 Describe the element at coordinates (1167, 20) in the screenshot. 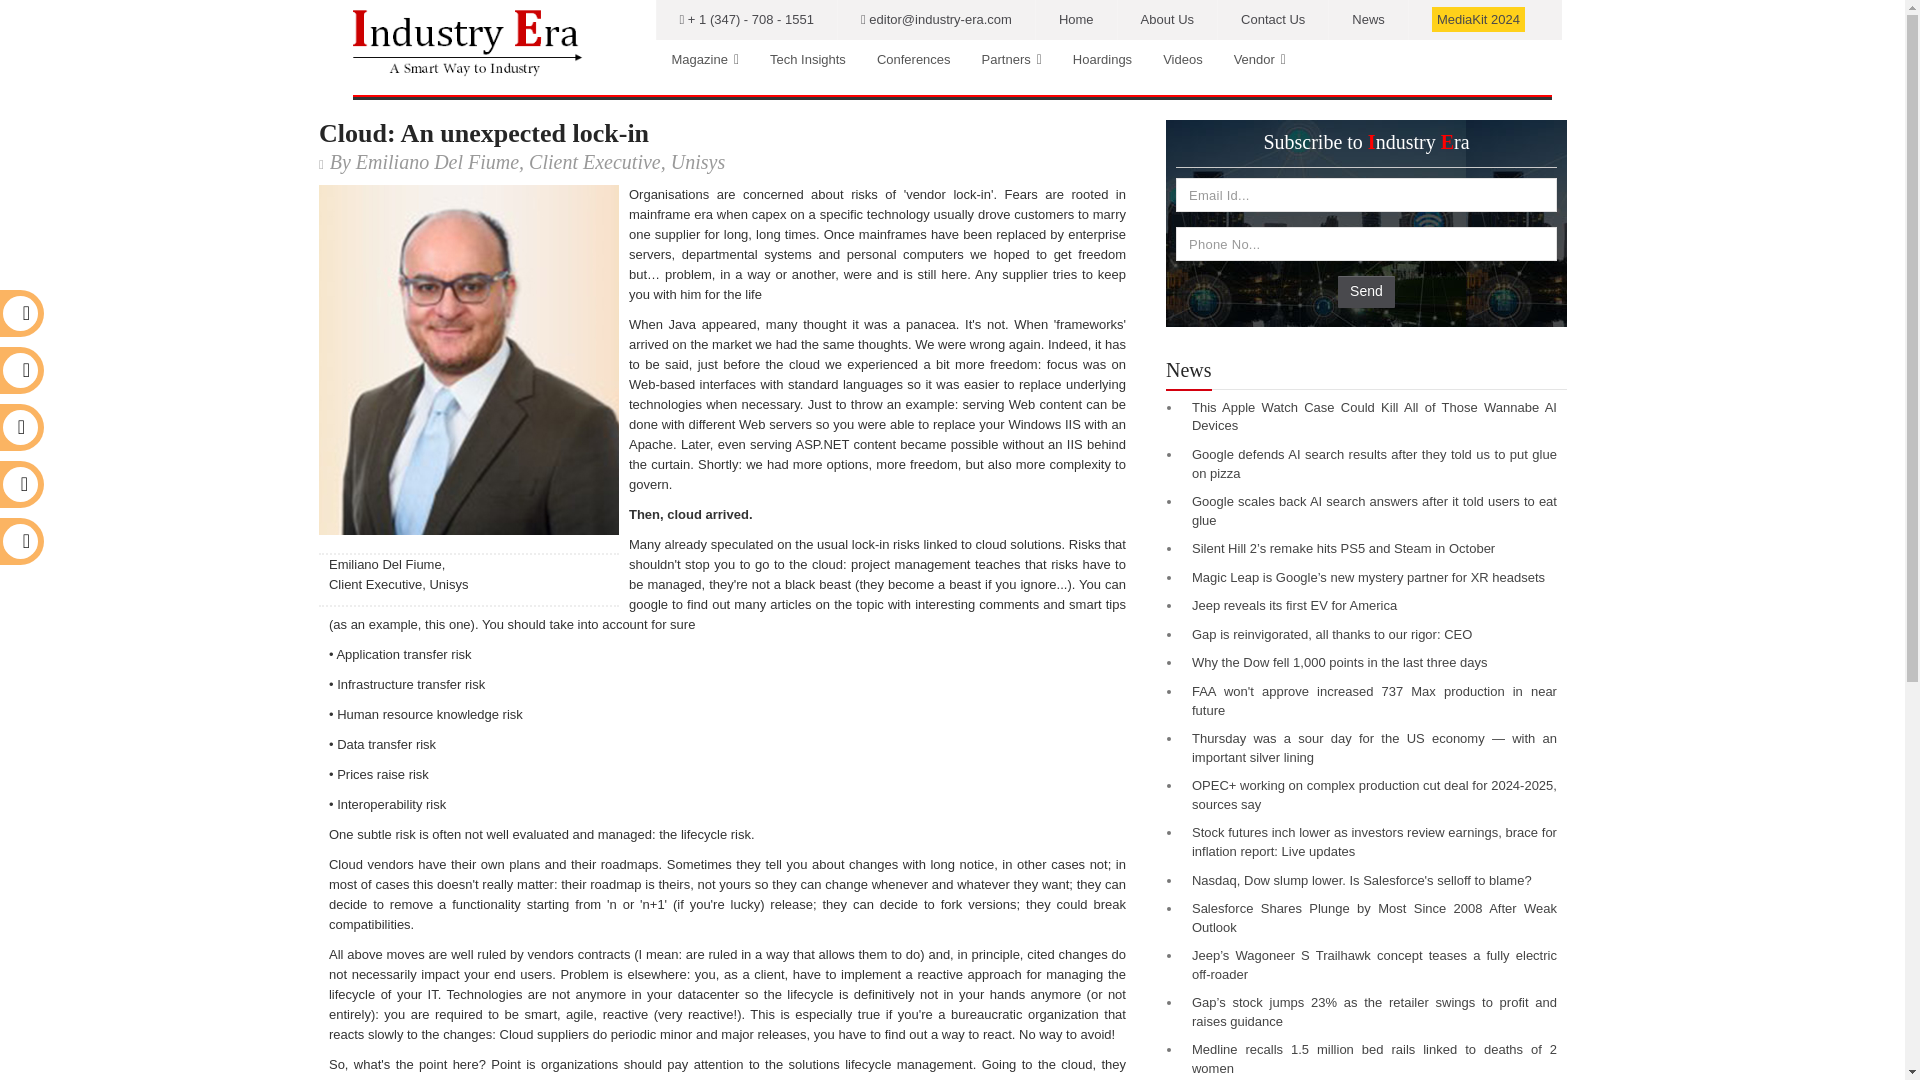

I see `About Us` at that location.